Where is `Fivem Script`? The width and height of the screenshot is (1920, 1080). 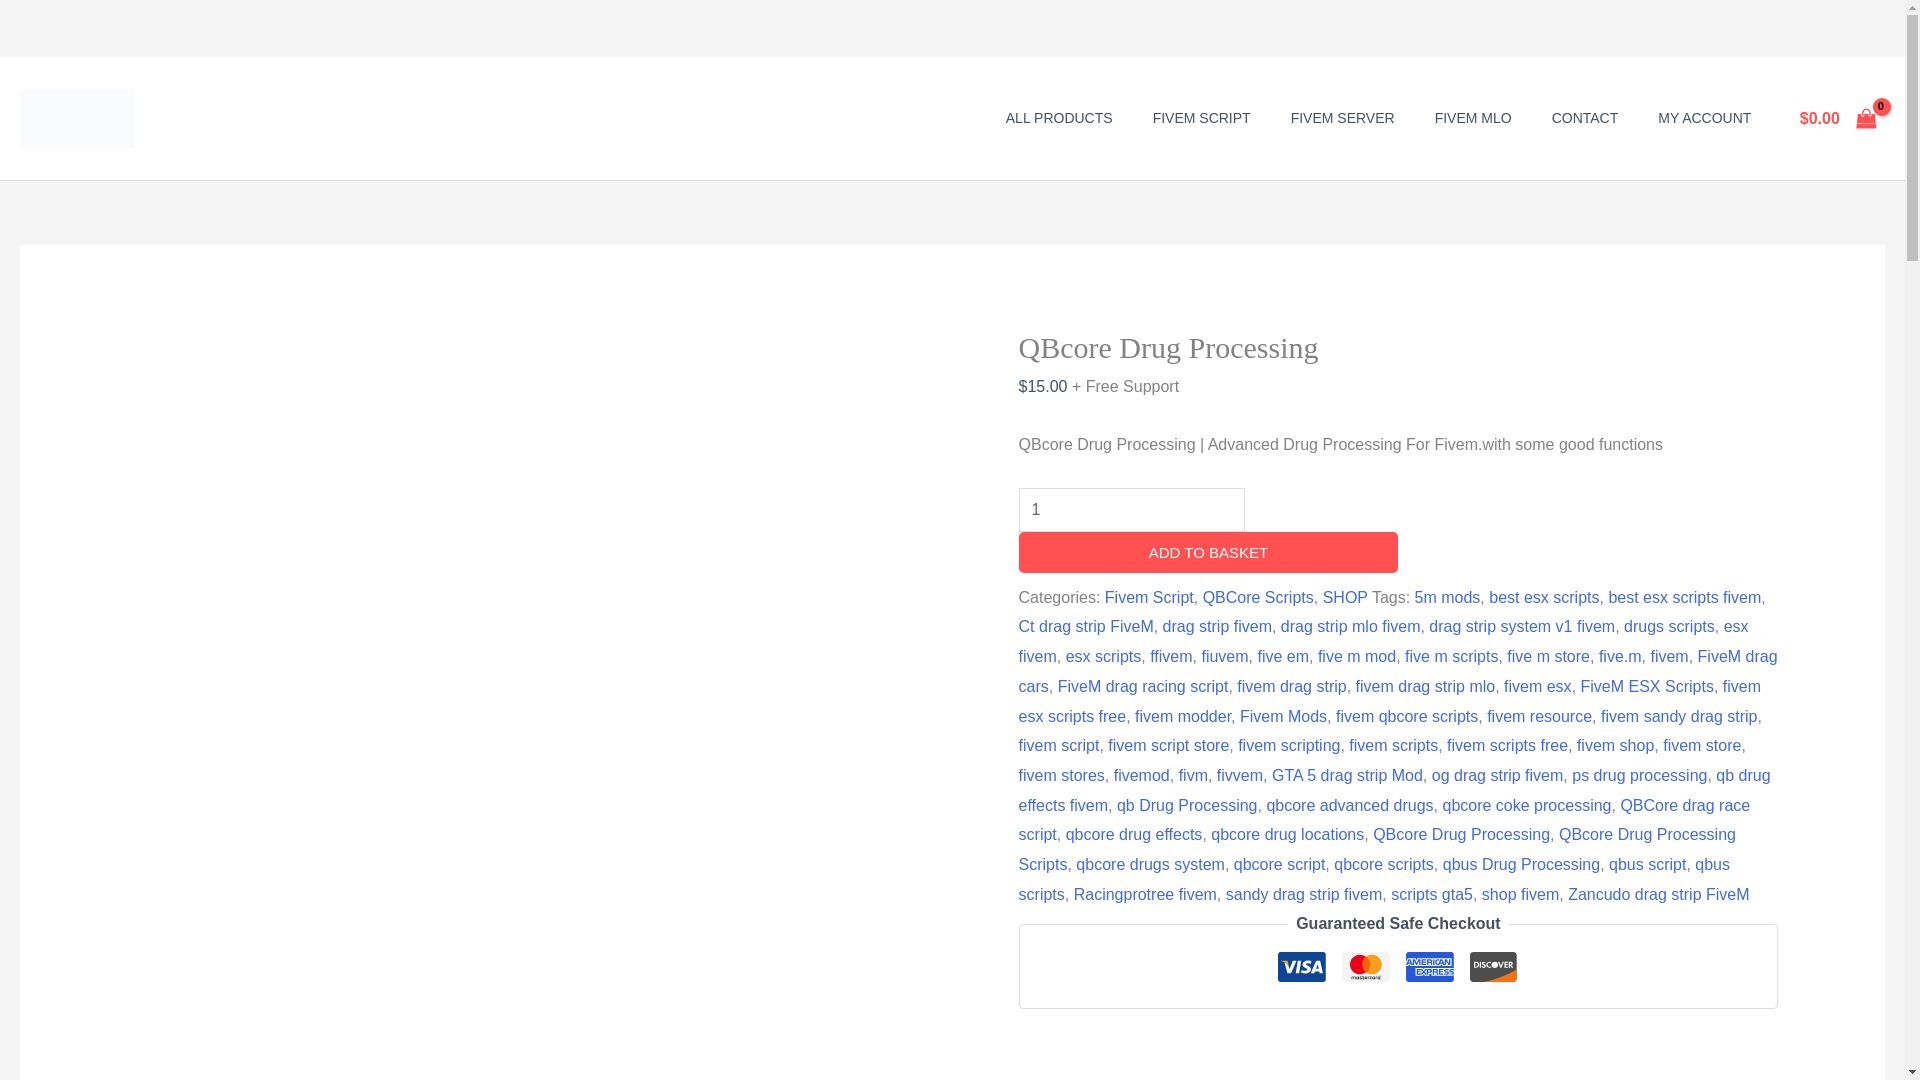
Fivem Script is located at coordinates (1150, 596).